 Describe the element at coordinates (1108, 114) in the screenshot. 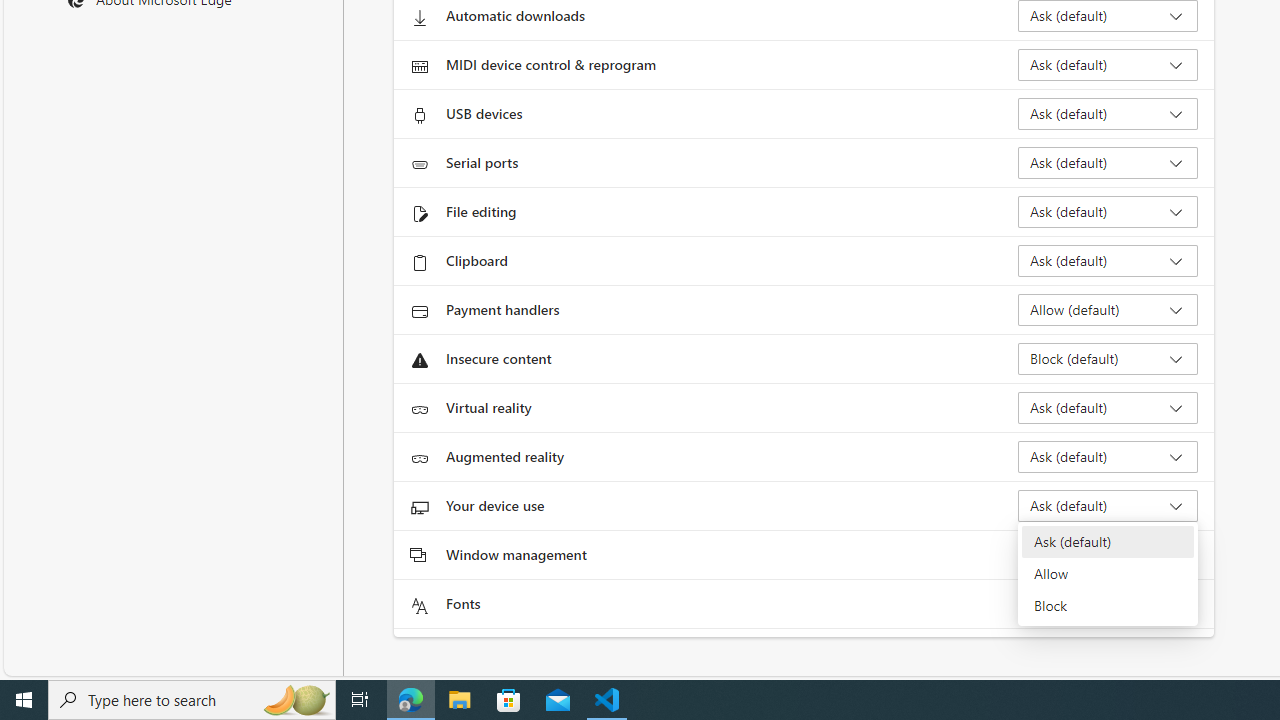

I see `USB devices Ask (default)` at that location.